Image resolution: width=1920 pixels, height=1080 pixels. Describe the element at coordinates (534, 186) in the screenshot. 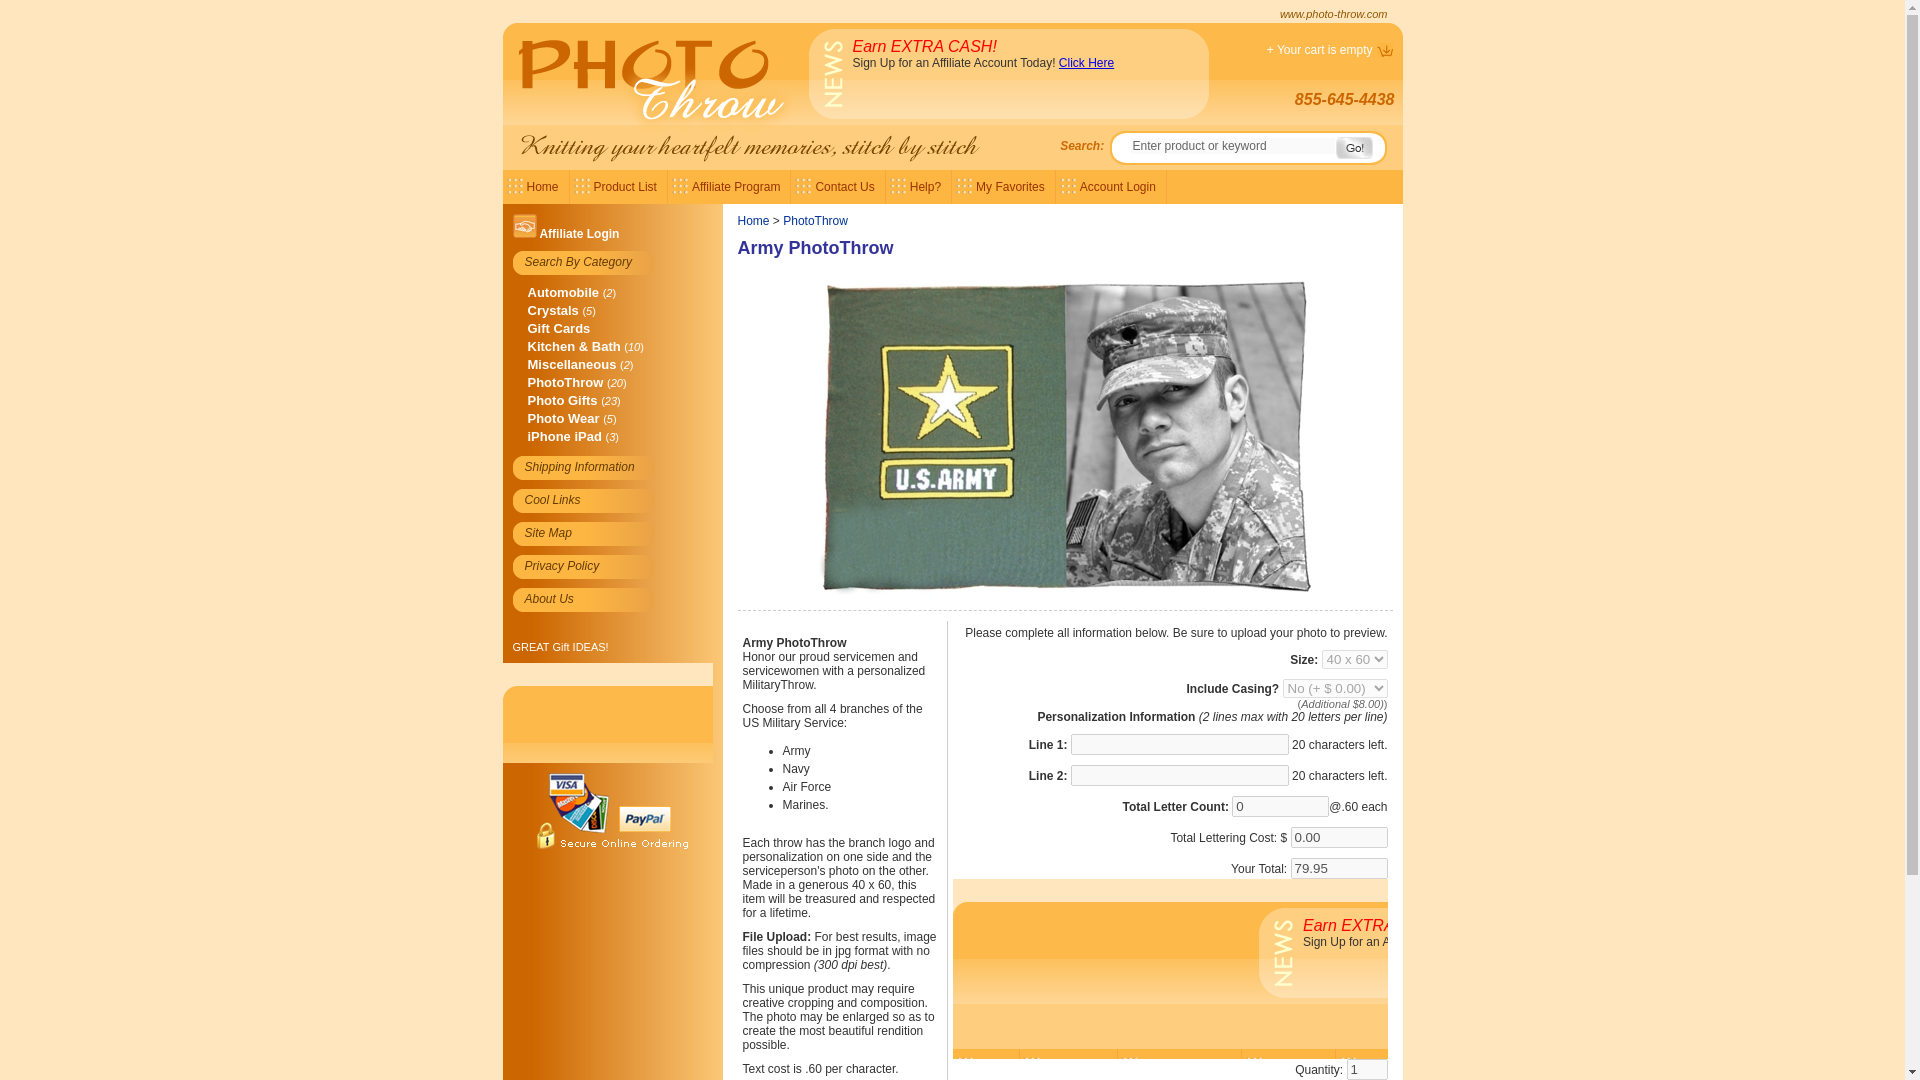

I see `Home` at that location.